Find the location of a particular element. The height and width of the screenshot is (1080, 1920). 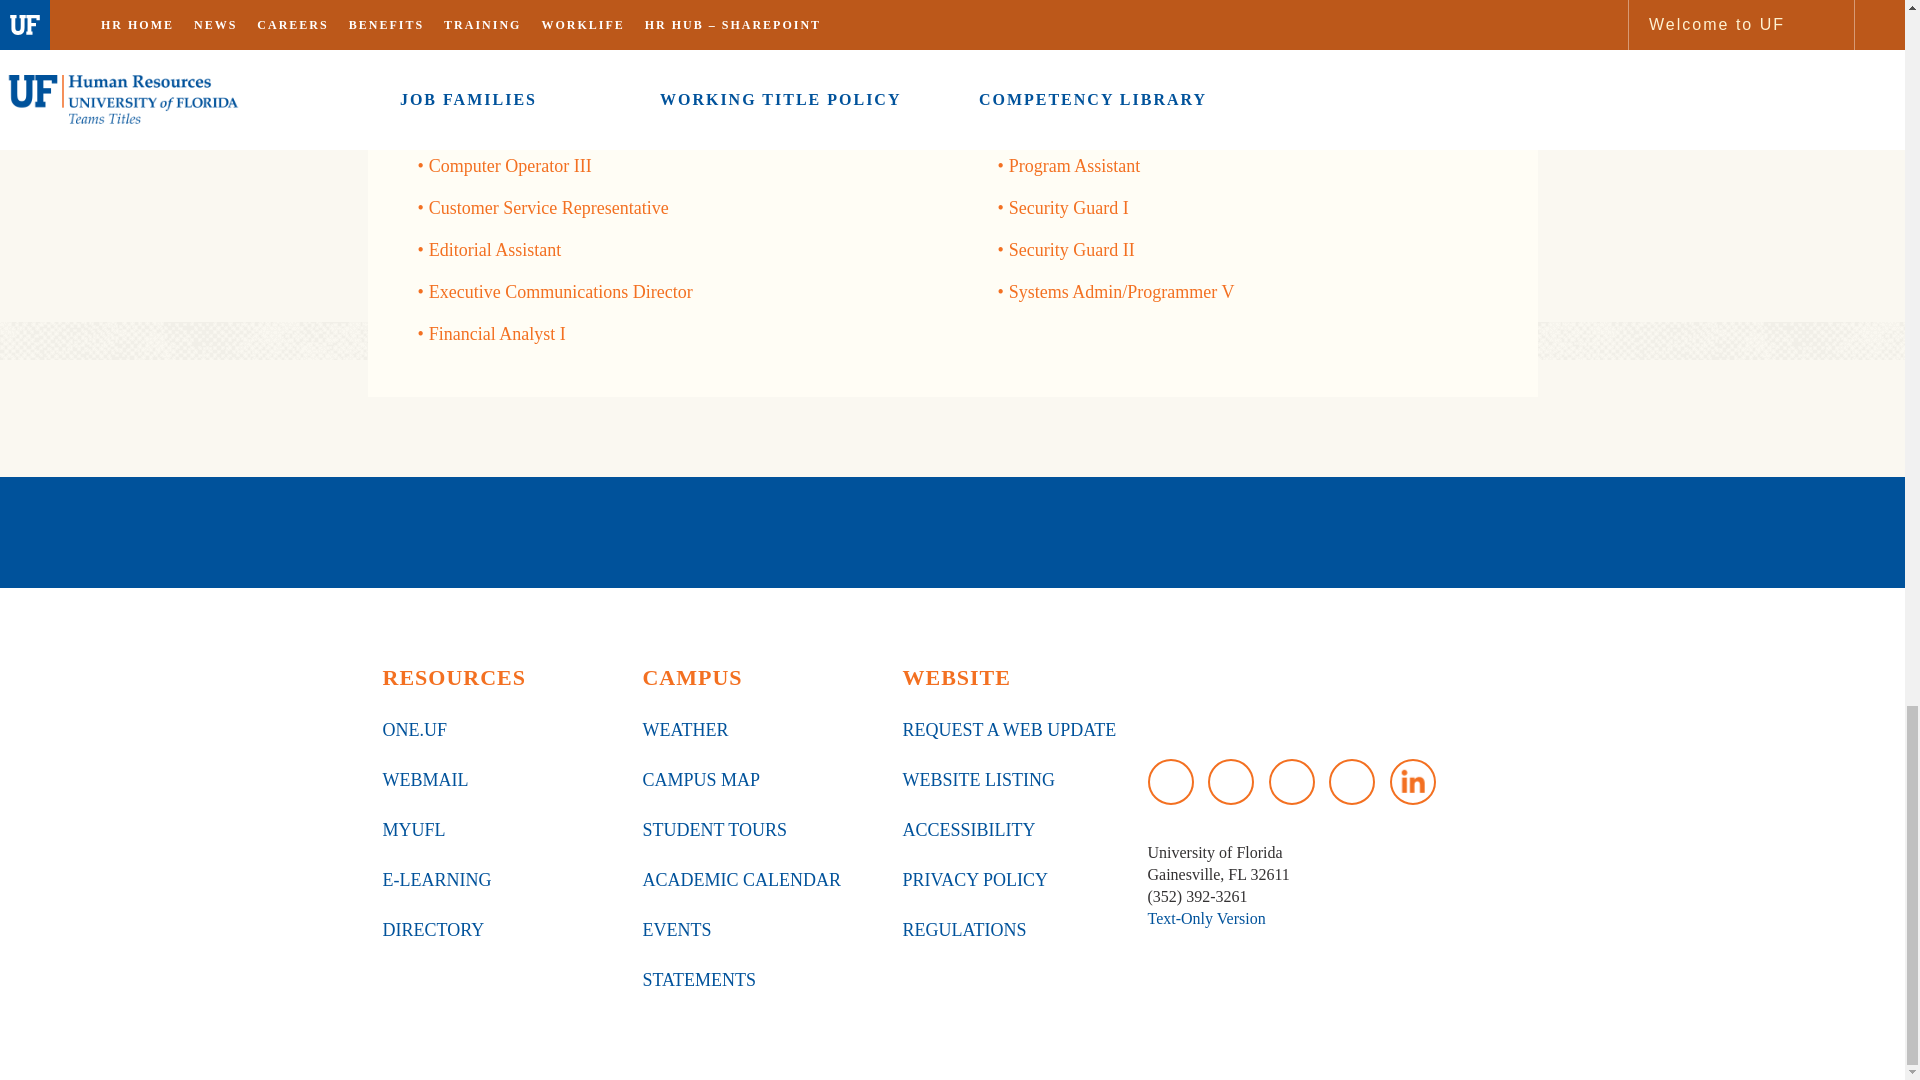

Computer Operator III is located at coordinates (510, 166).